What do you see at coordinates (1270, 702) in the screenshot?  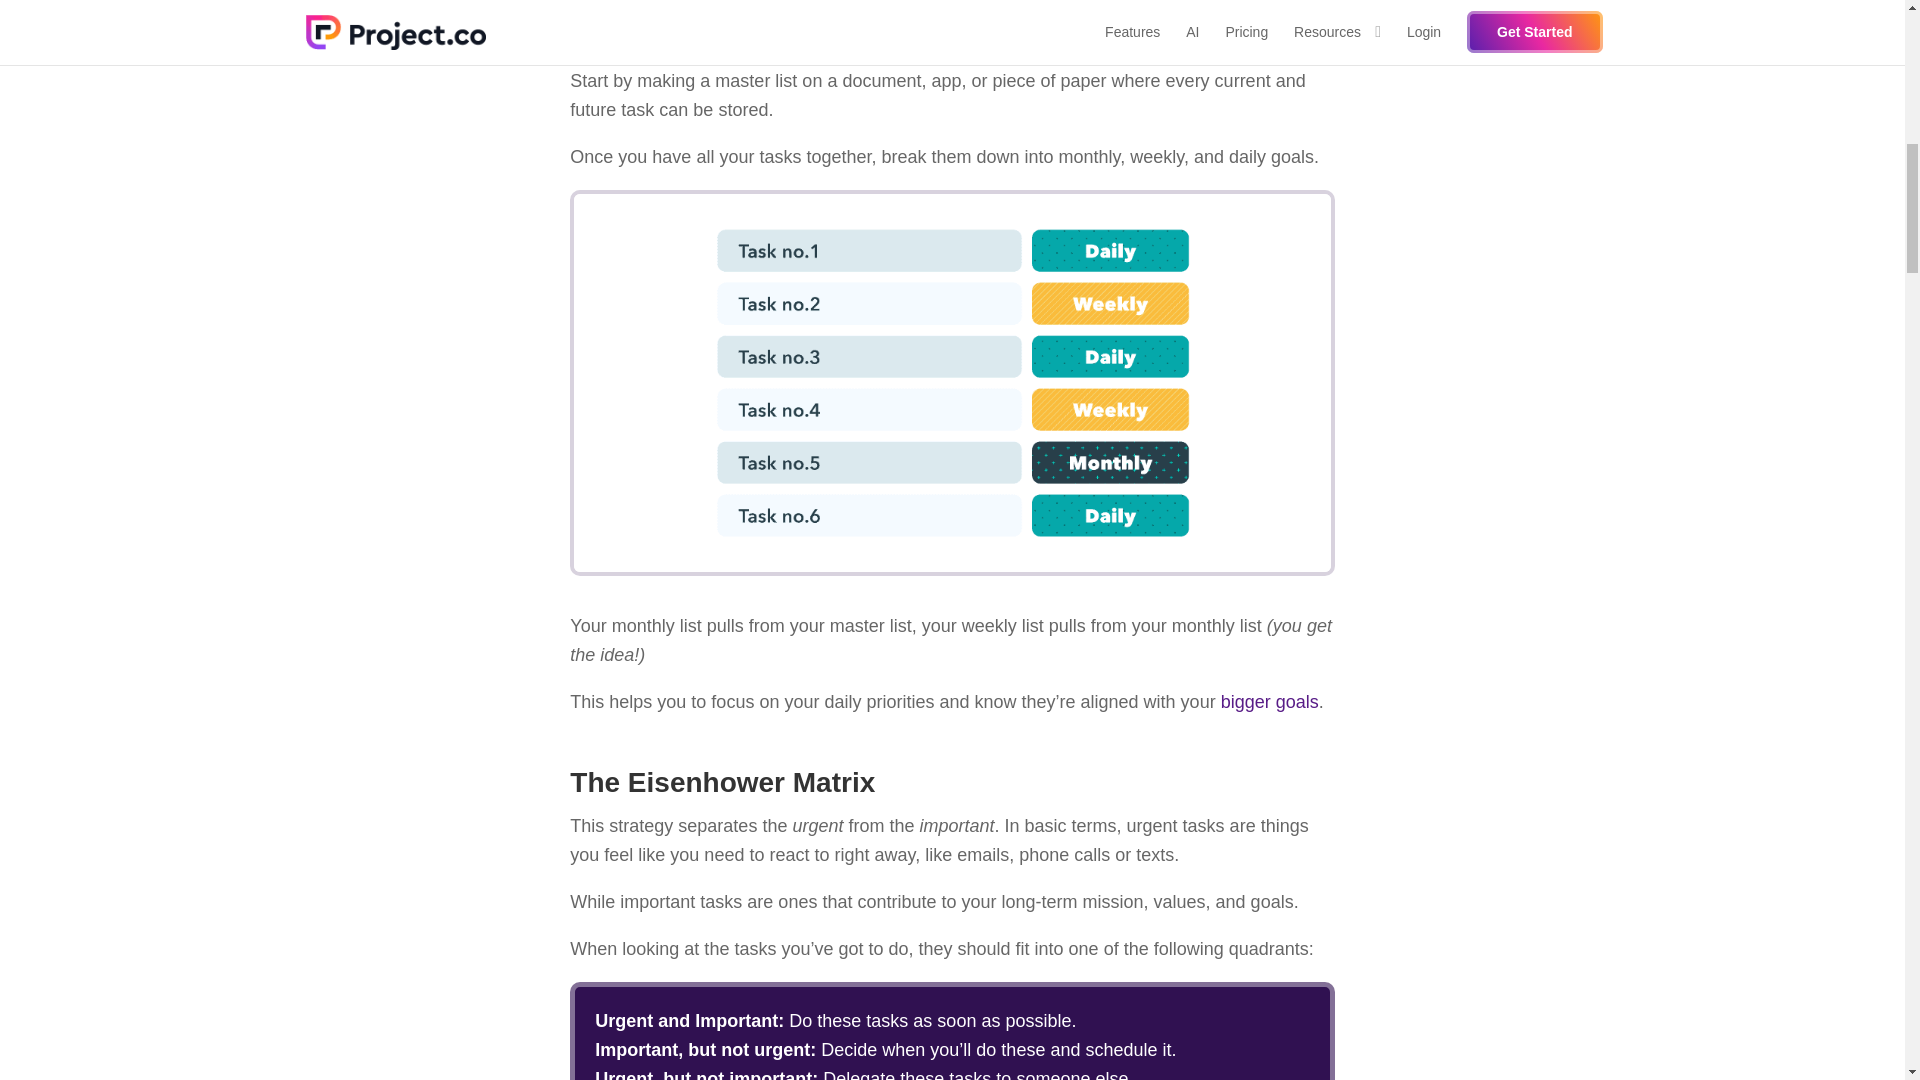 I see `bigger goals` at bounding box center [1270, 702].